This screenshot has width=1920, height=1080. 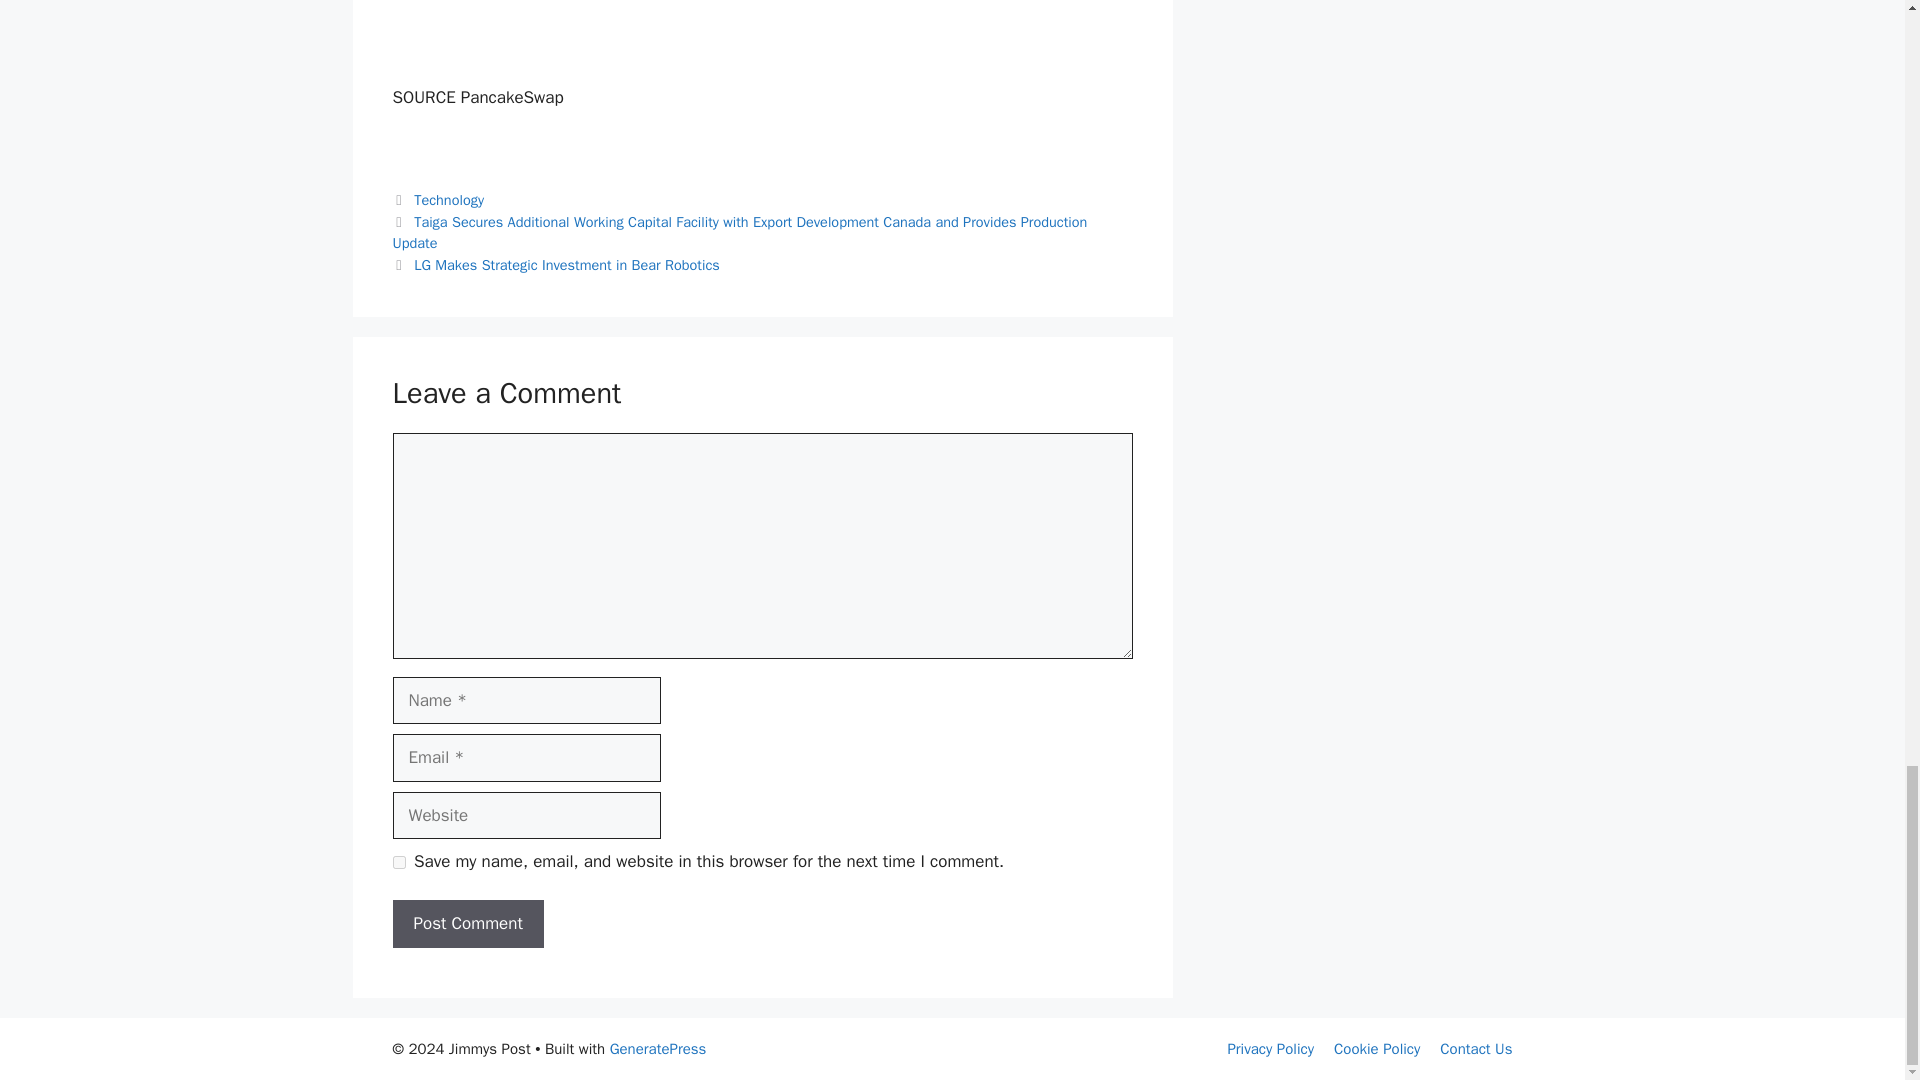 What do you see at coordinates (448, 200) in the screenshot?
I see `Technology` at bounding box center [448, 200].